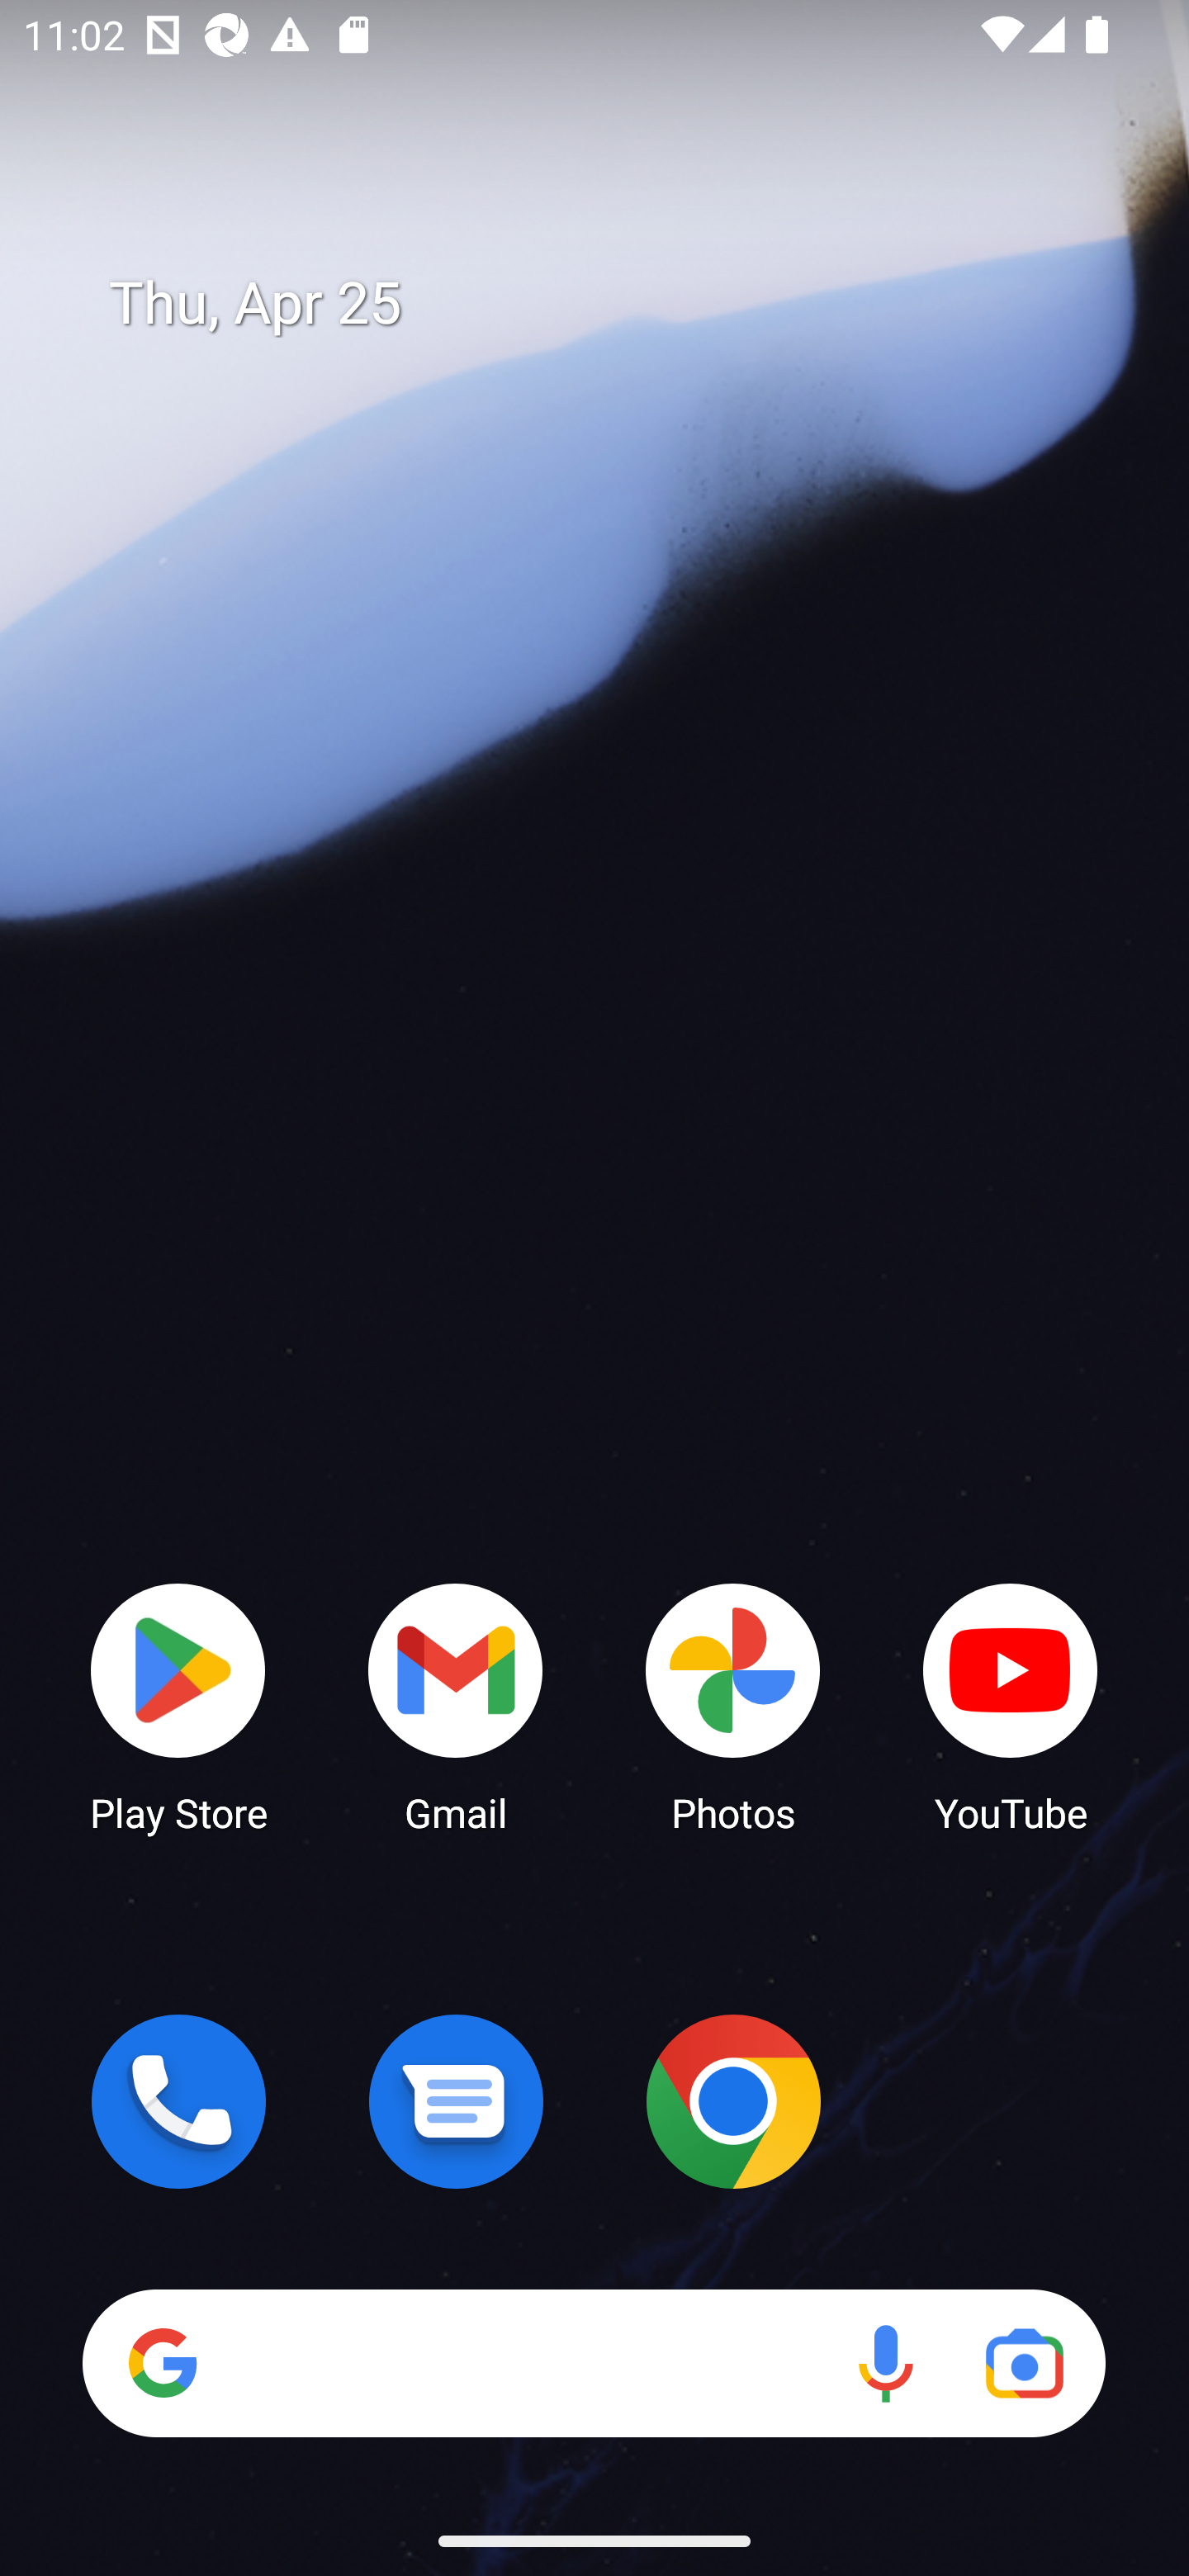 This screenshot has height=2576, width=1189. I want to click on Photos, so click(733, 1706).